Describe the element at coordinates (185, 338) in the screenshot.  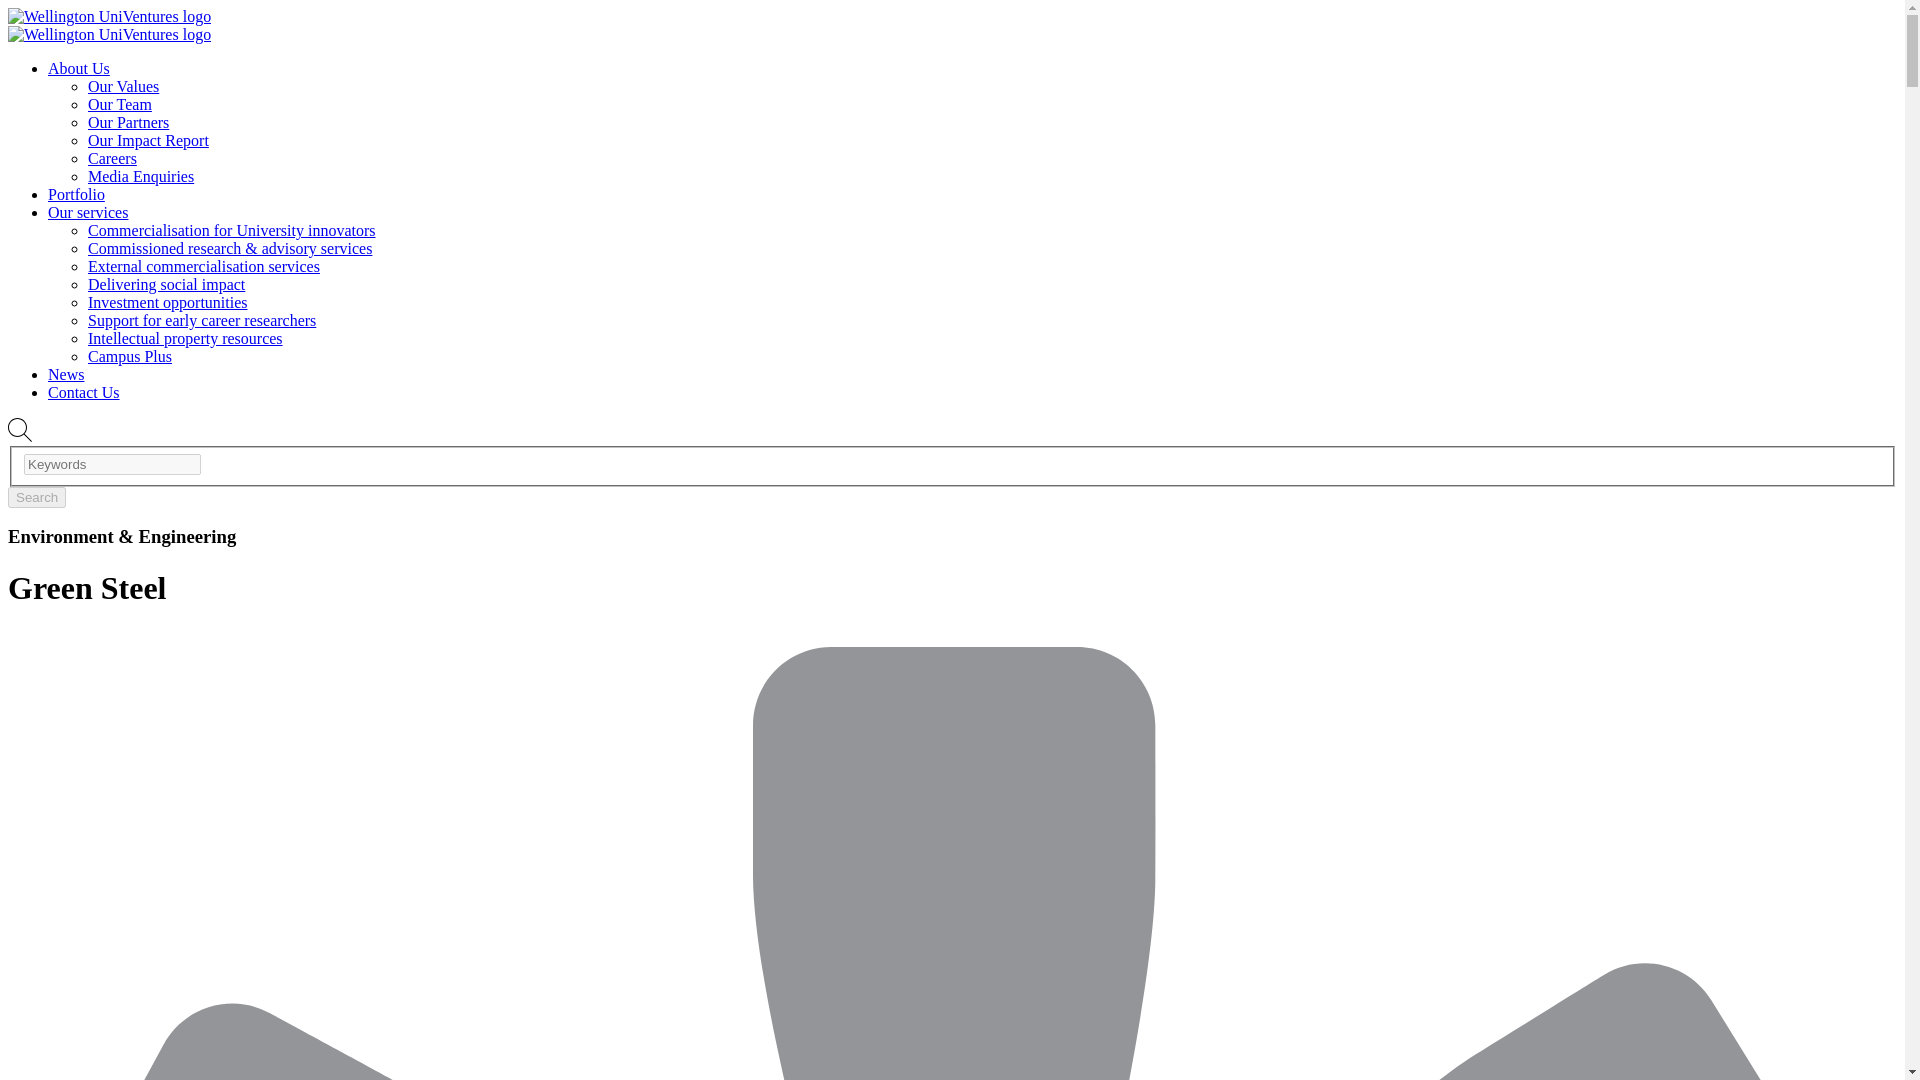
I see `Intellectual property resources` at that location.